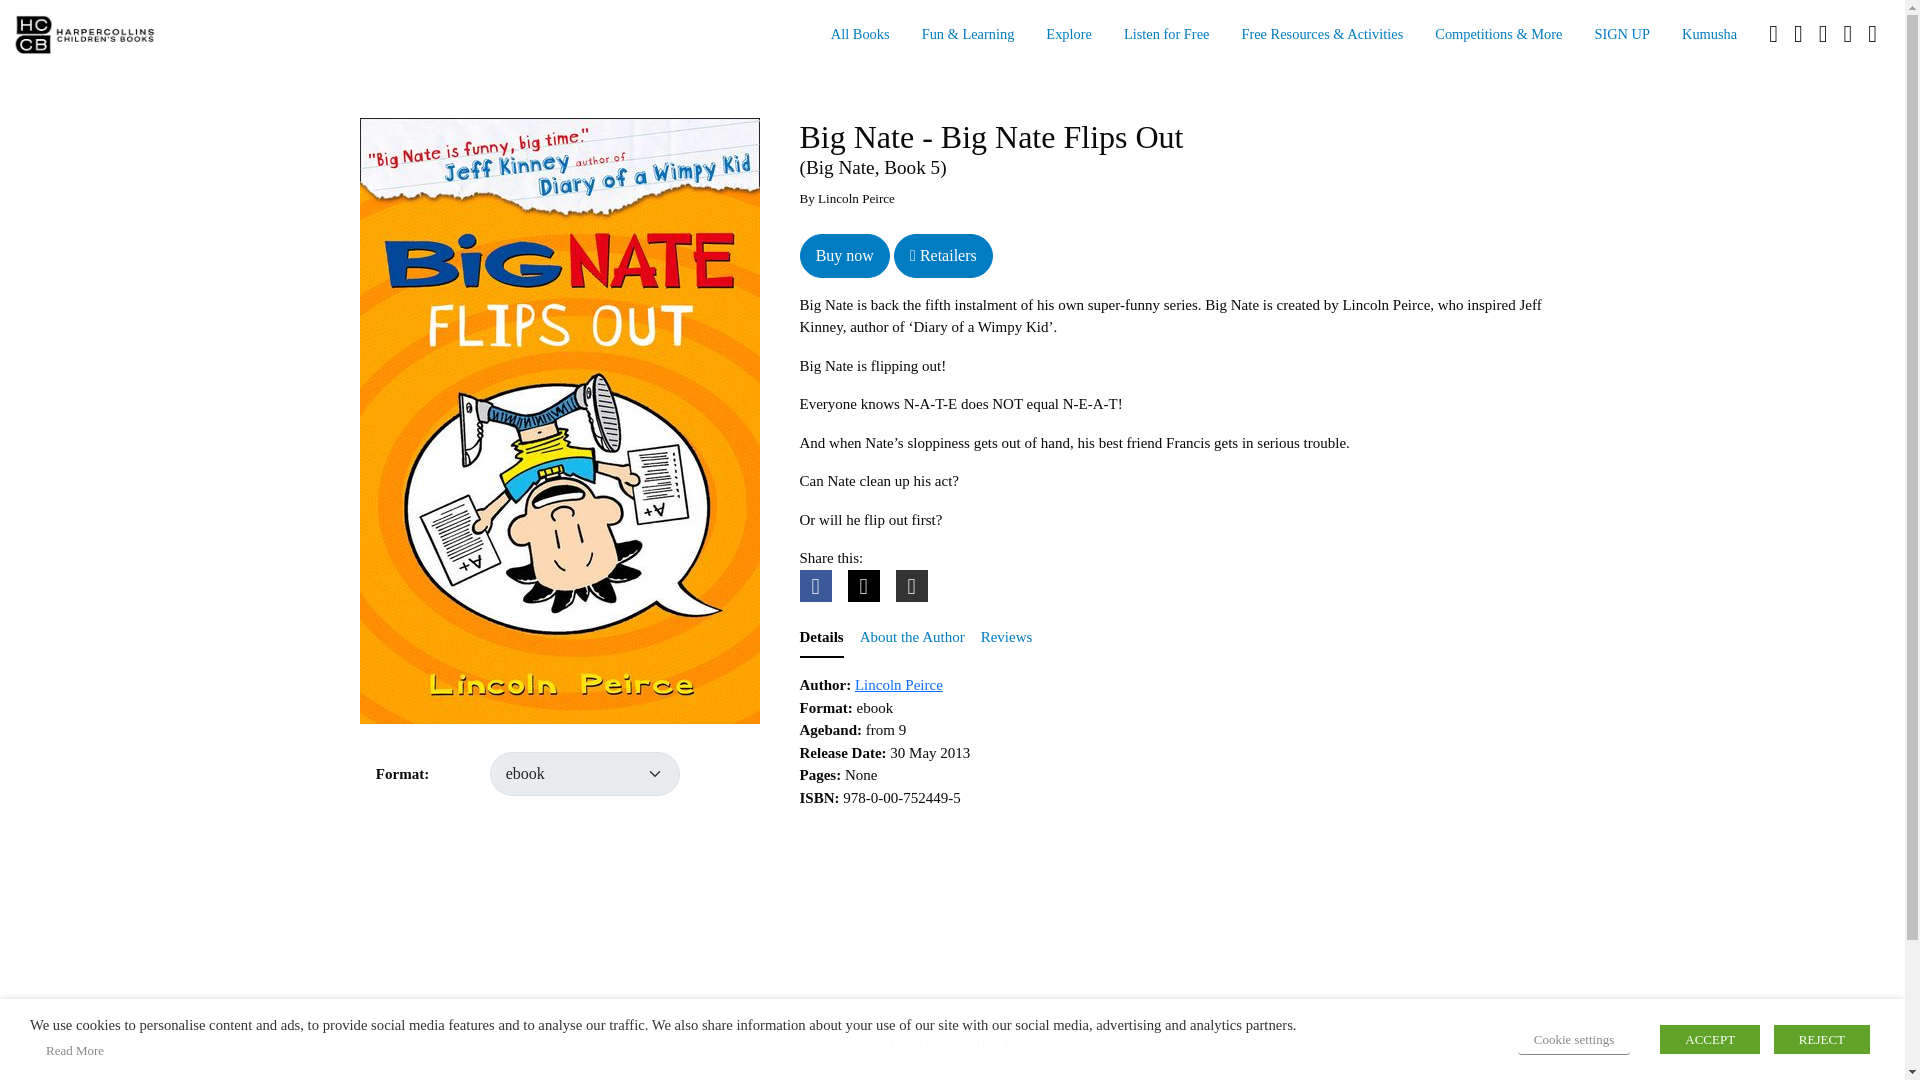 The image size is (1920, 1080). Describe the element at coordinates (860, 35) in the screenshot. I see `All Books` at that location.